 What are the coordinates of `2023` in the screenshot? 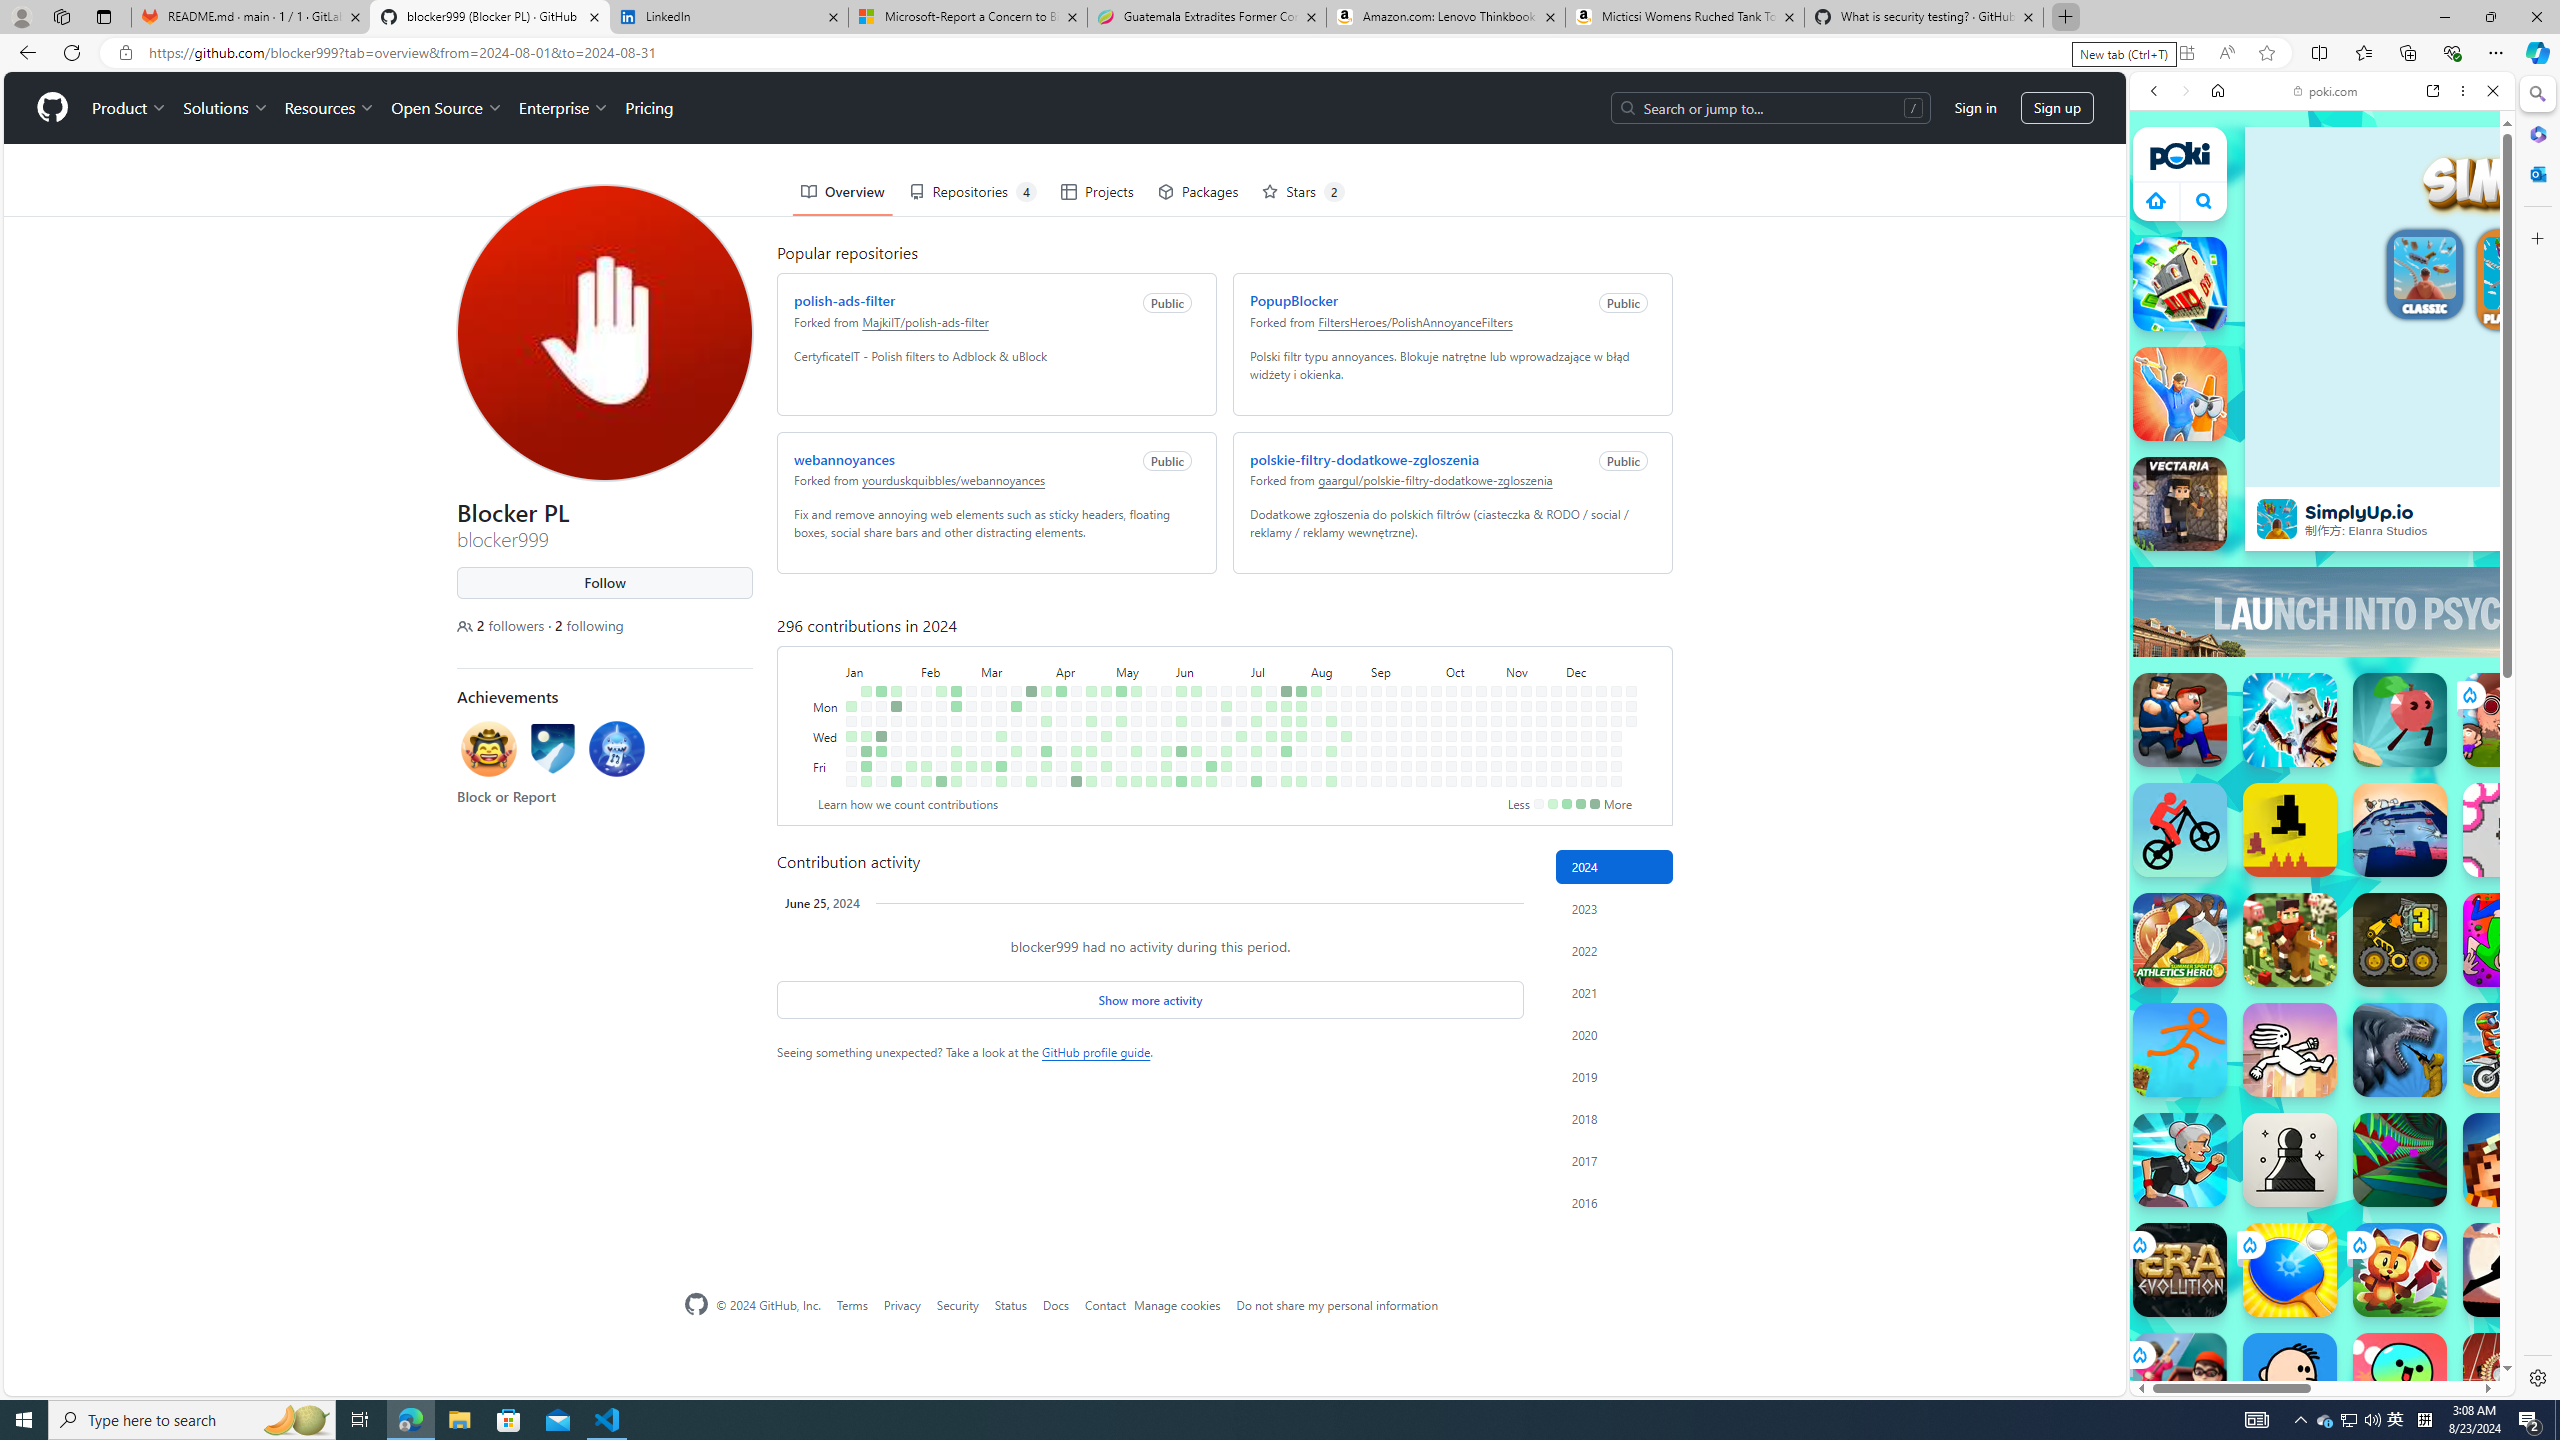 It's located at (1614, 908).